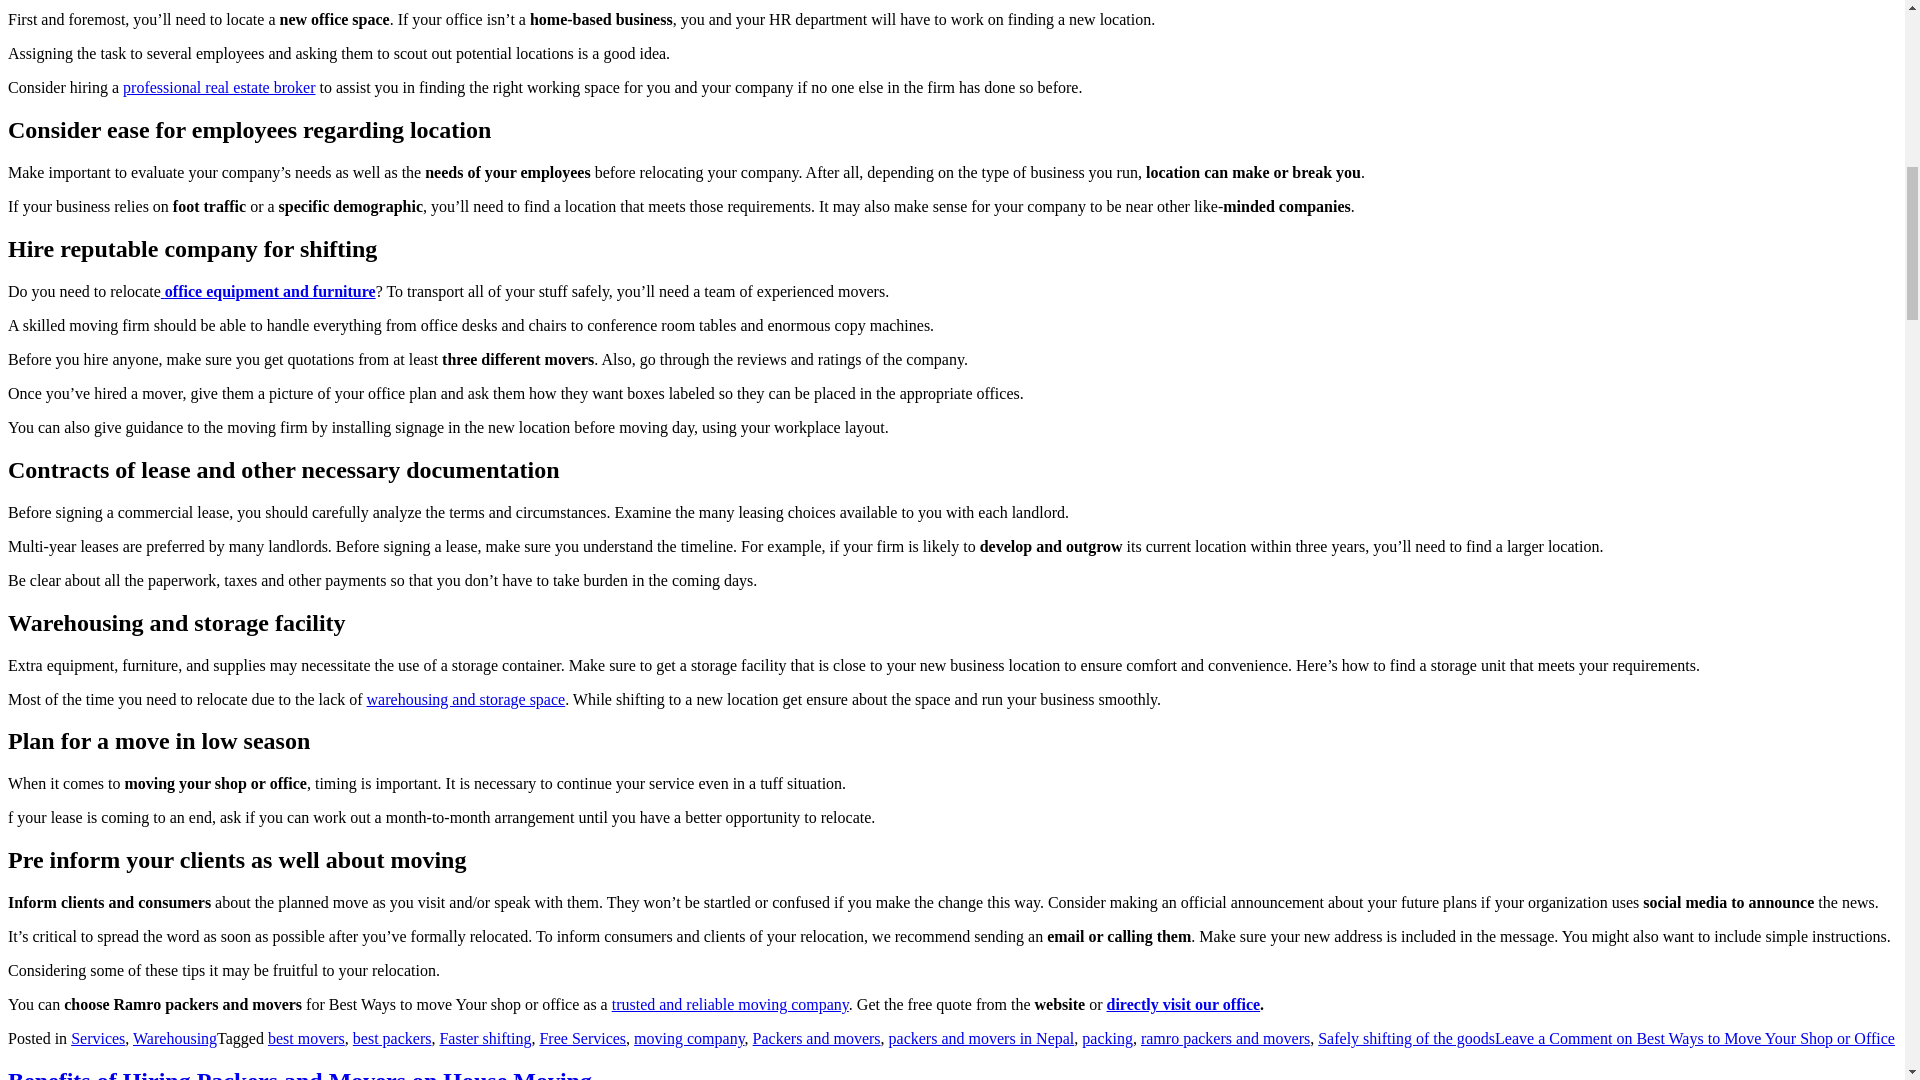 Image resolution: width=1920 pixels, height=1080 pixels. What do you see at coordinates (392, 1038) in the screenshot?
I see `best packers` at bounding box center [392, 1038].